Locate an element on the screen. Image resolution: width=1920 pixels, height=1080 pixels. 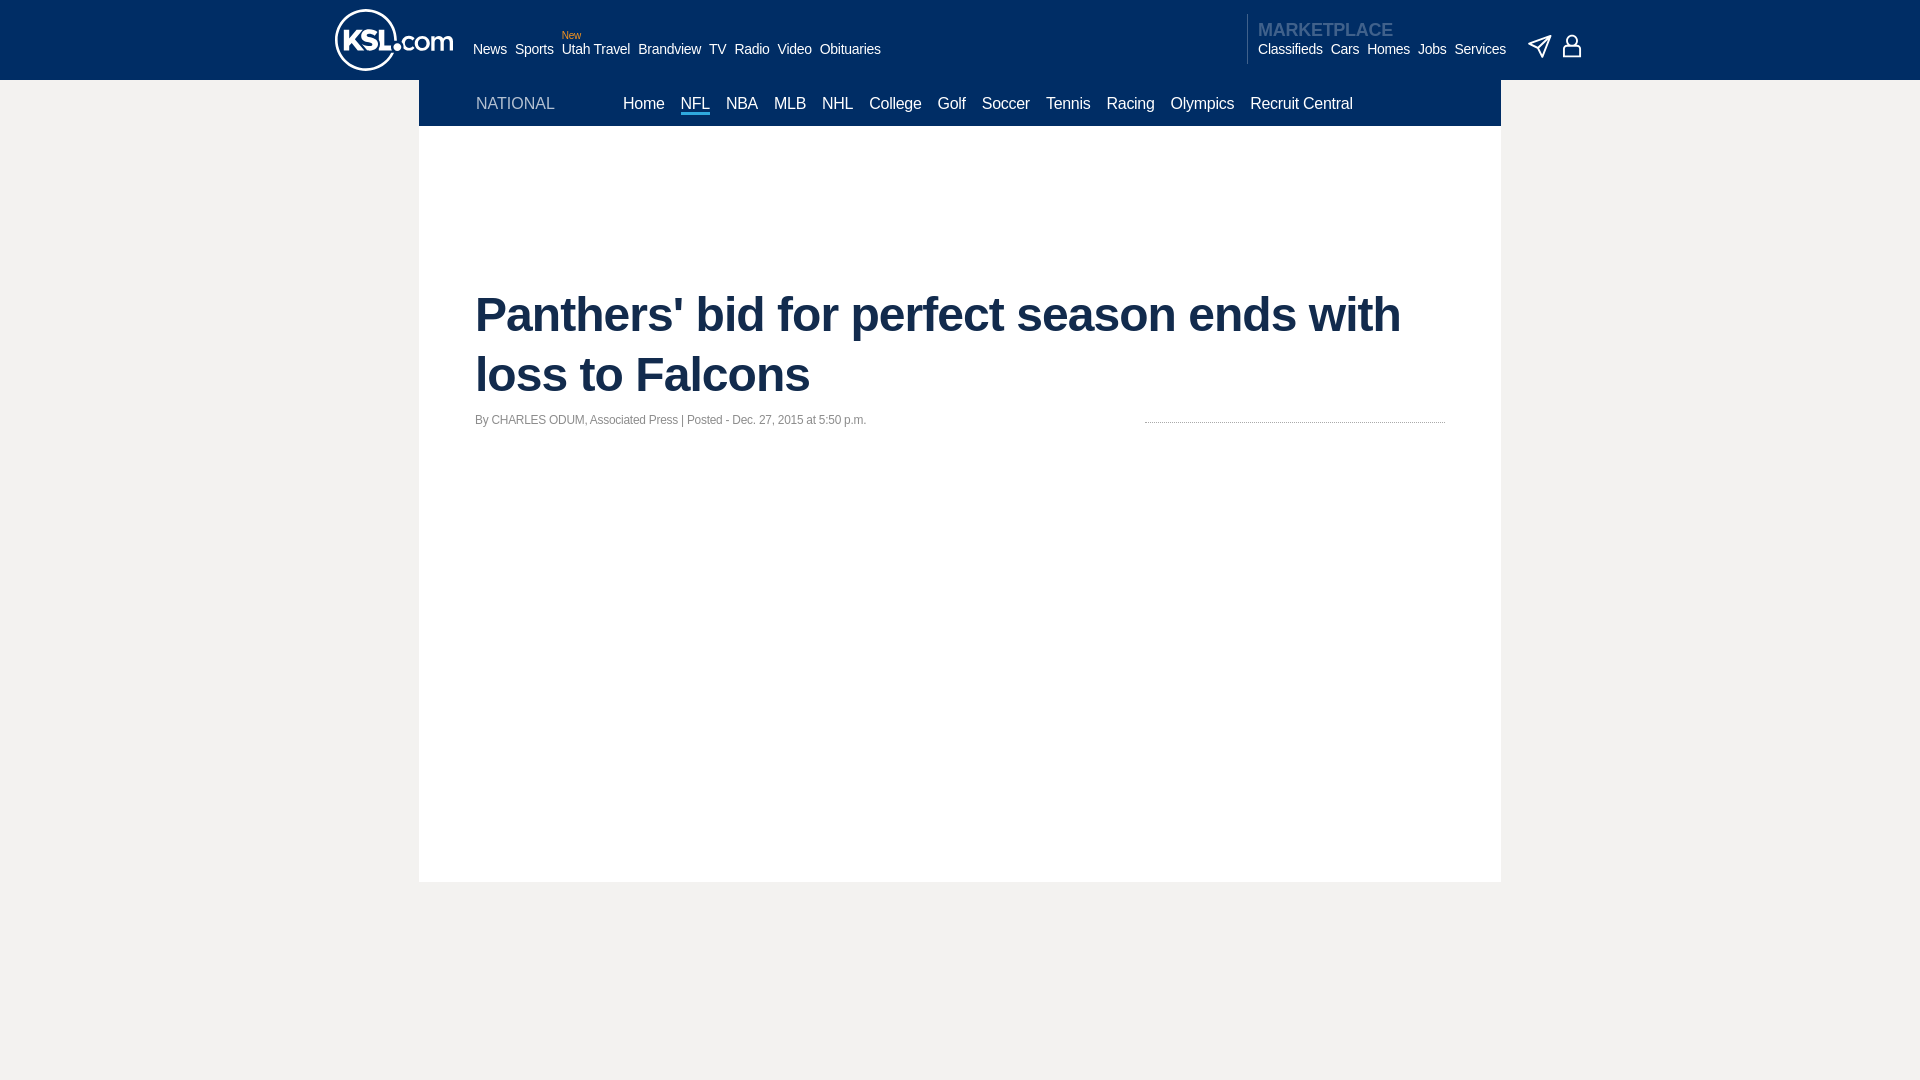
Sports is located at coordinates (534, 59).